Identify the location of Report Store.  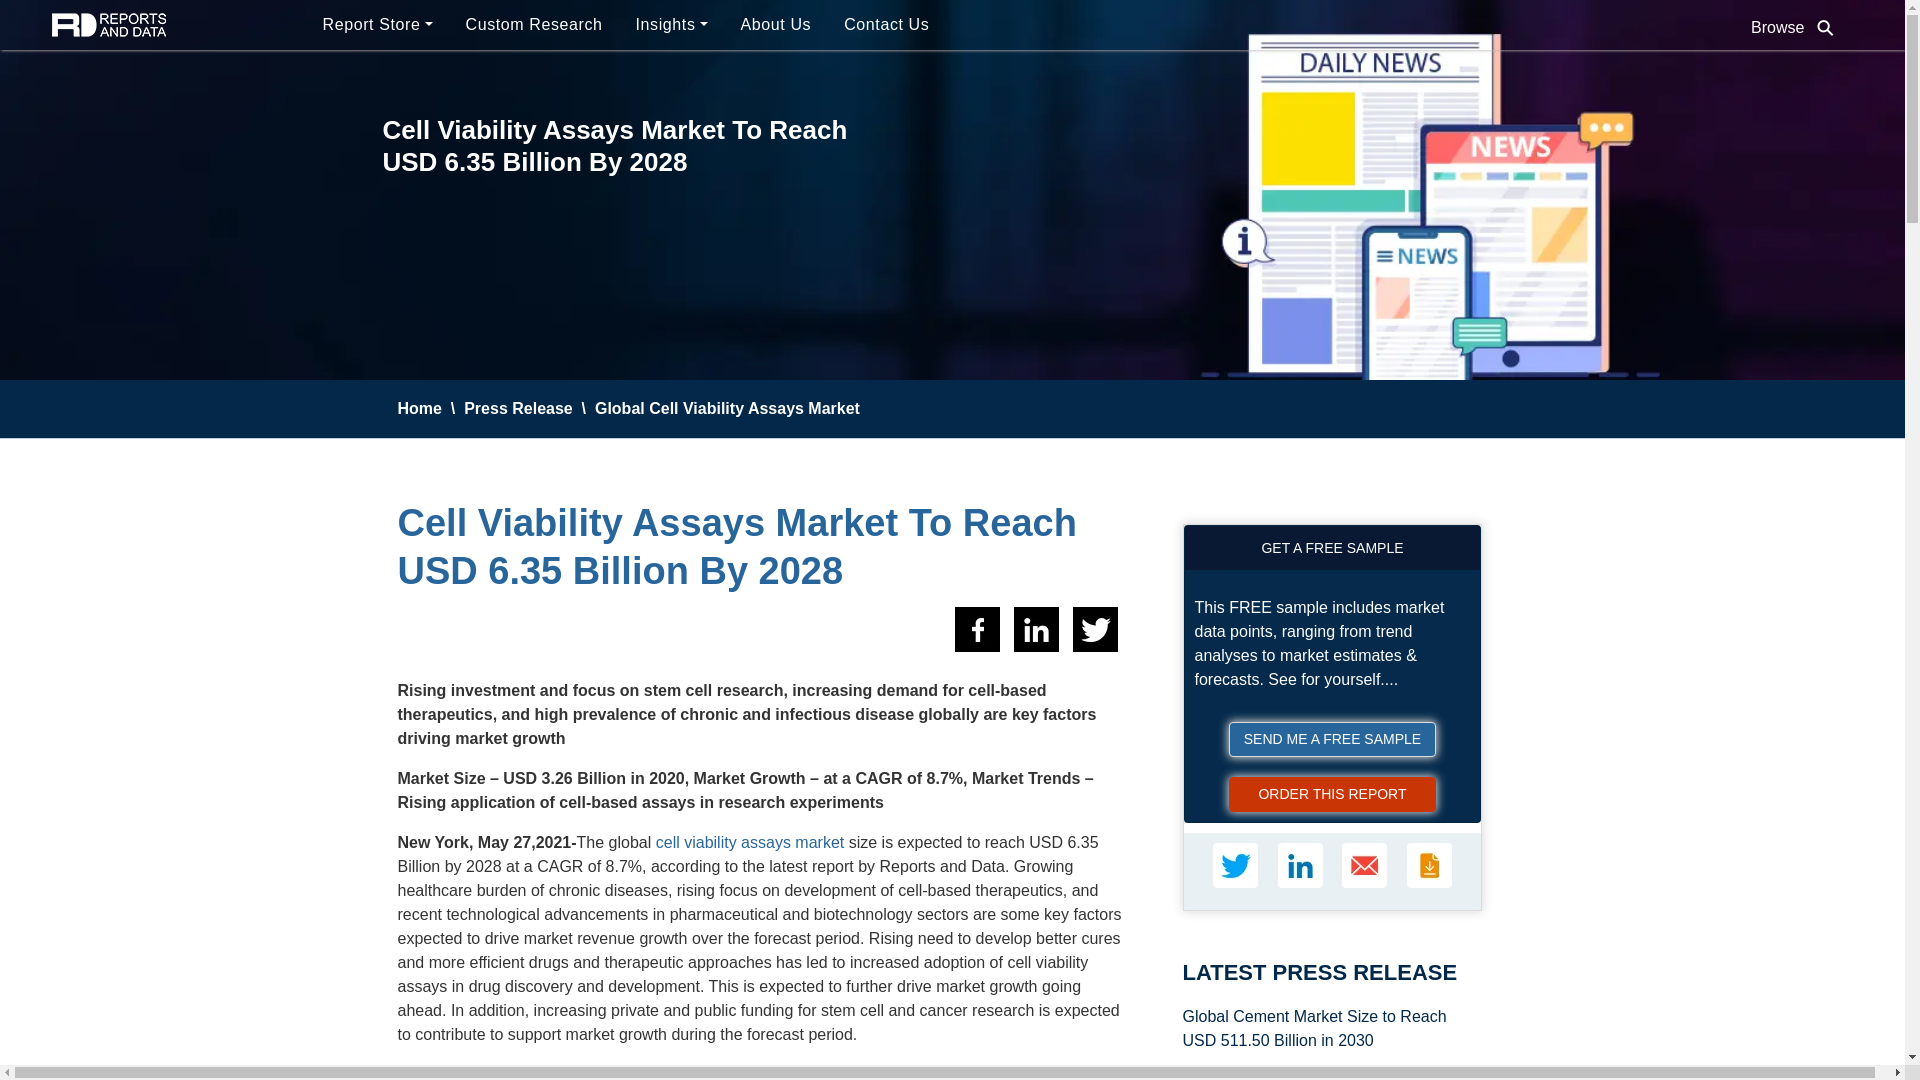
(380, 25).